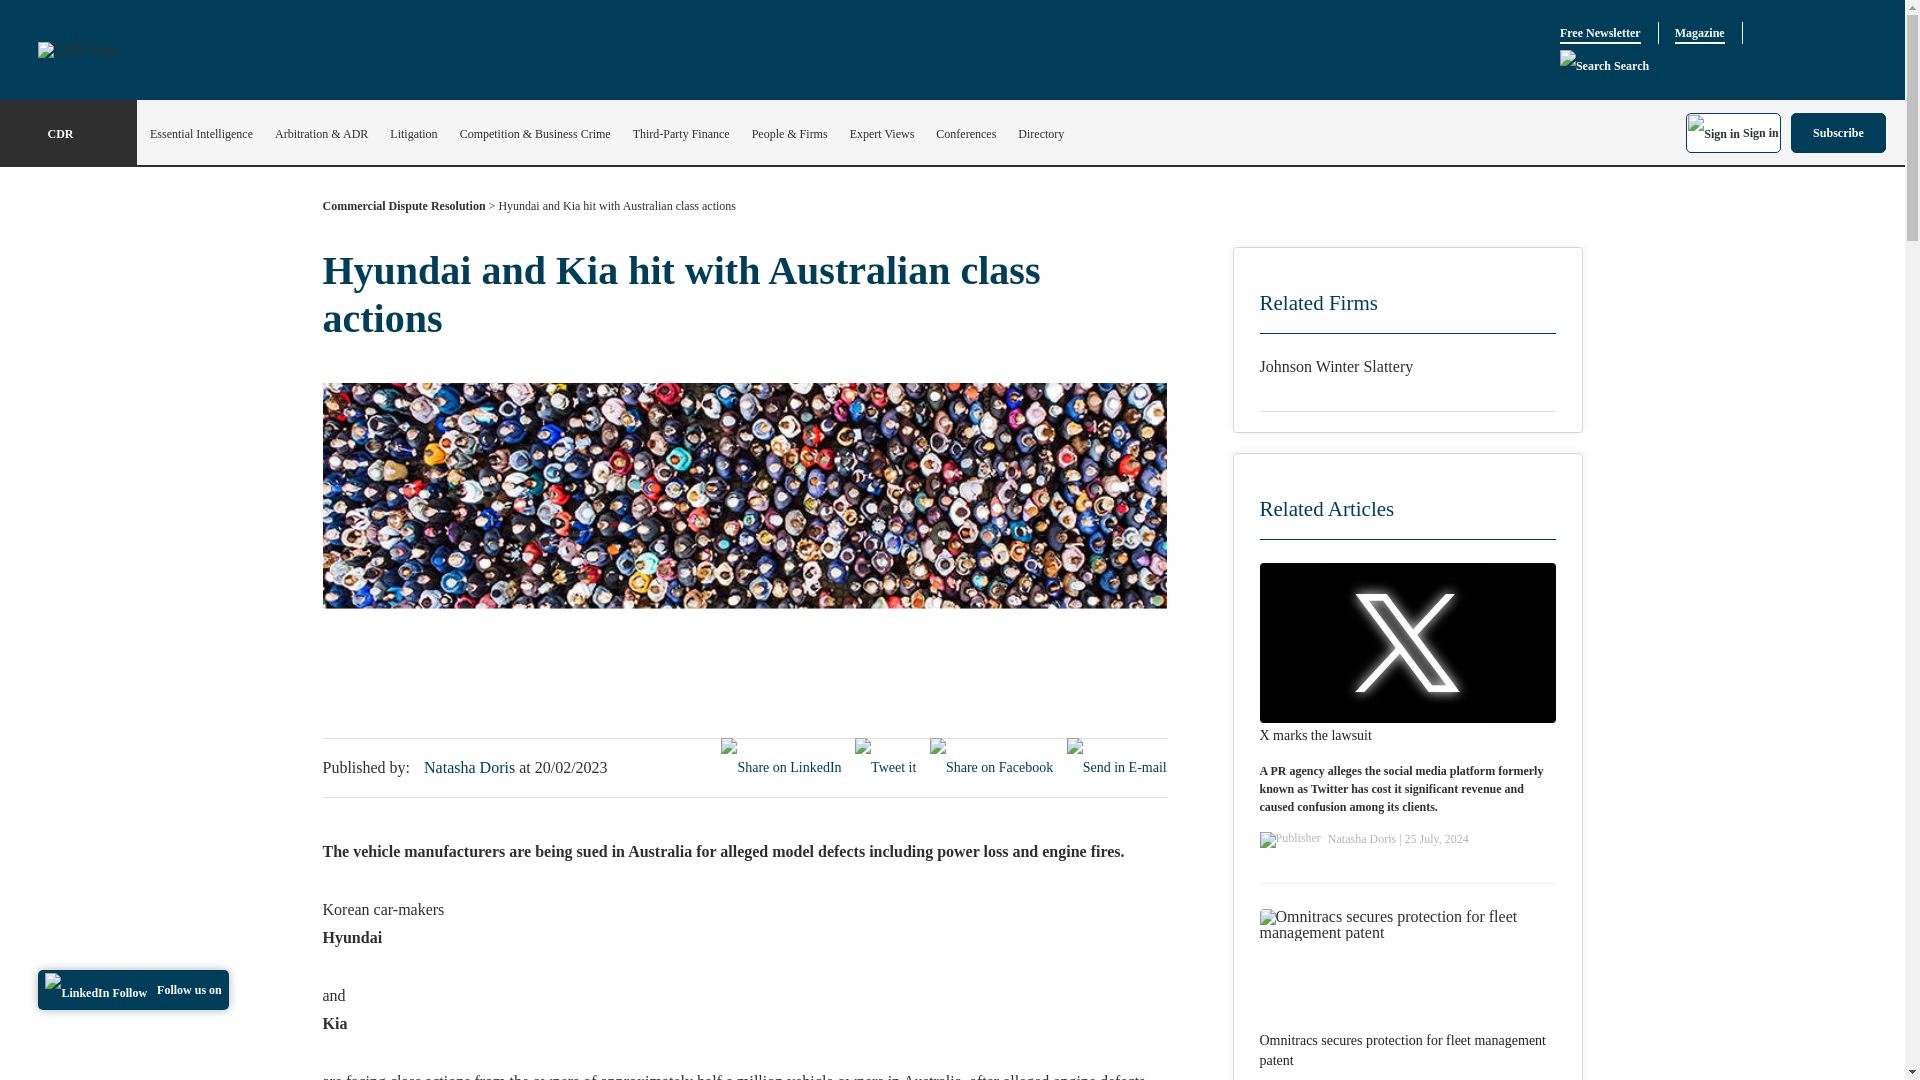 The height and width of the screenshot is (1080, 1920). What do you see at coordinates (1838, 132) in the screenshot?
I see `Subscribe` at bounding box center [1838, 132].